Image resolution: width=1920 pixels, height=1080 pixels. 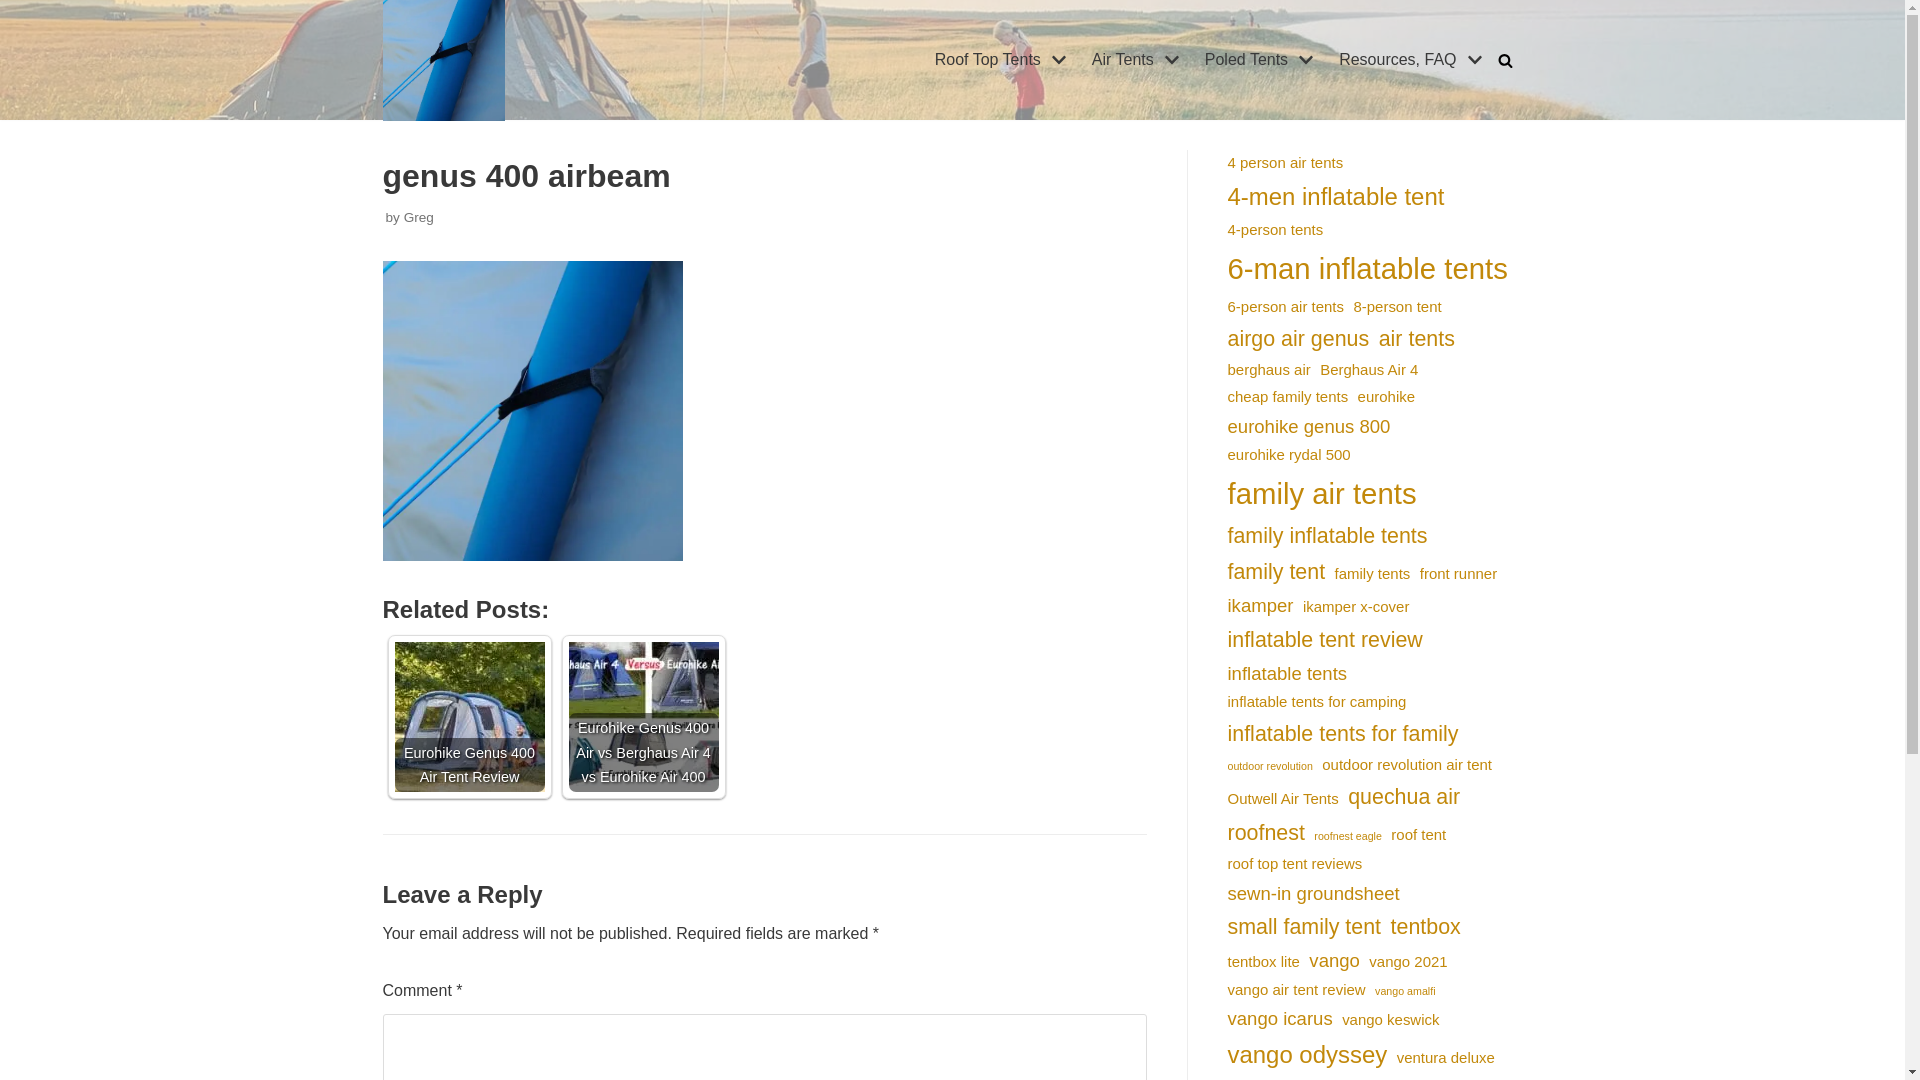 What do you see at coordinates (1280, 1018) in the screenshot?
I see `vango icarus` at bounding box center [1280, 1018].